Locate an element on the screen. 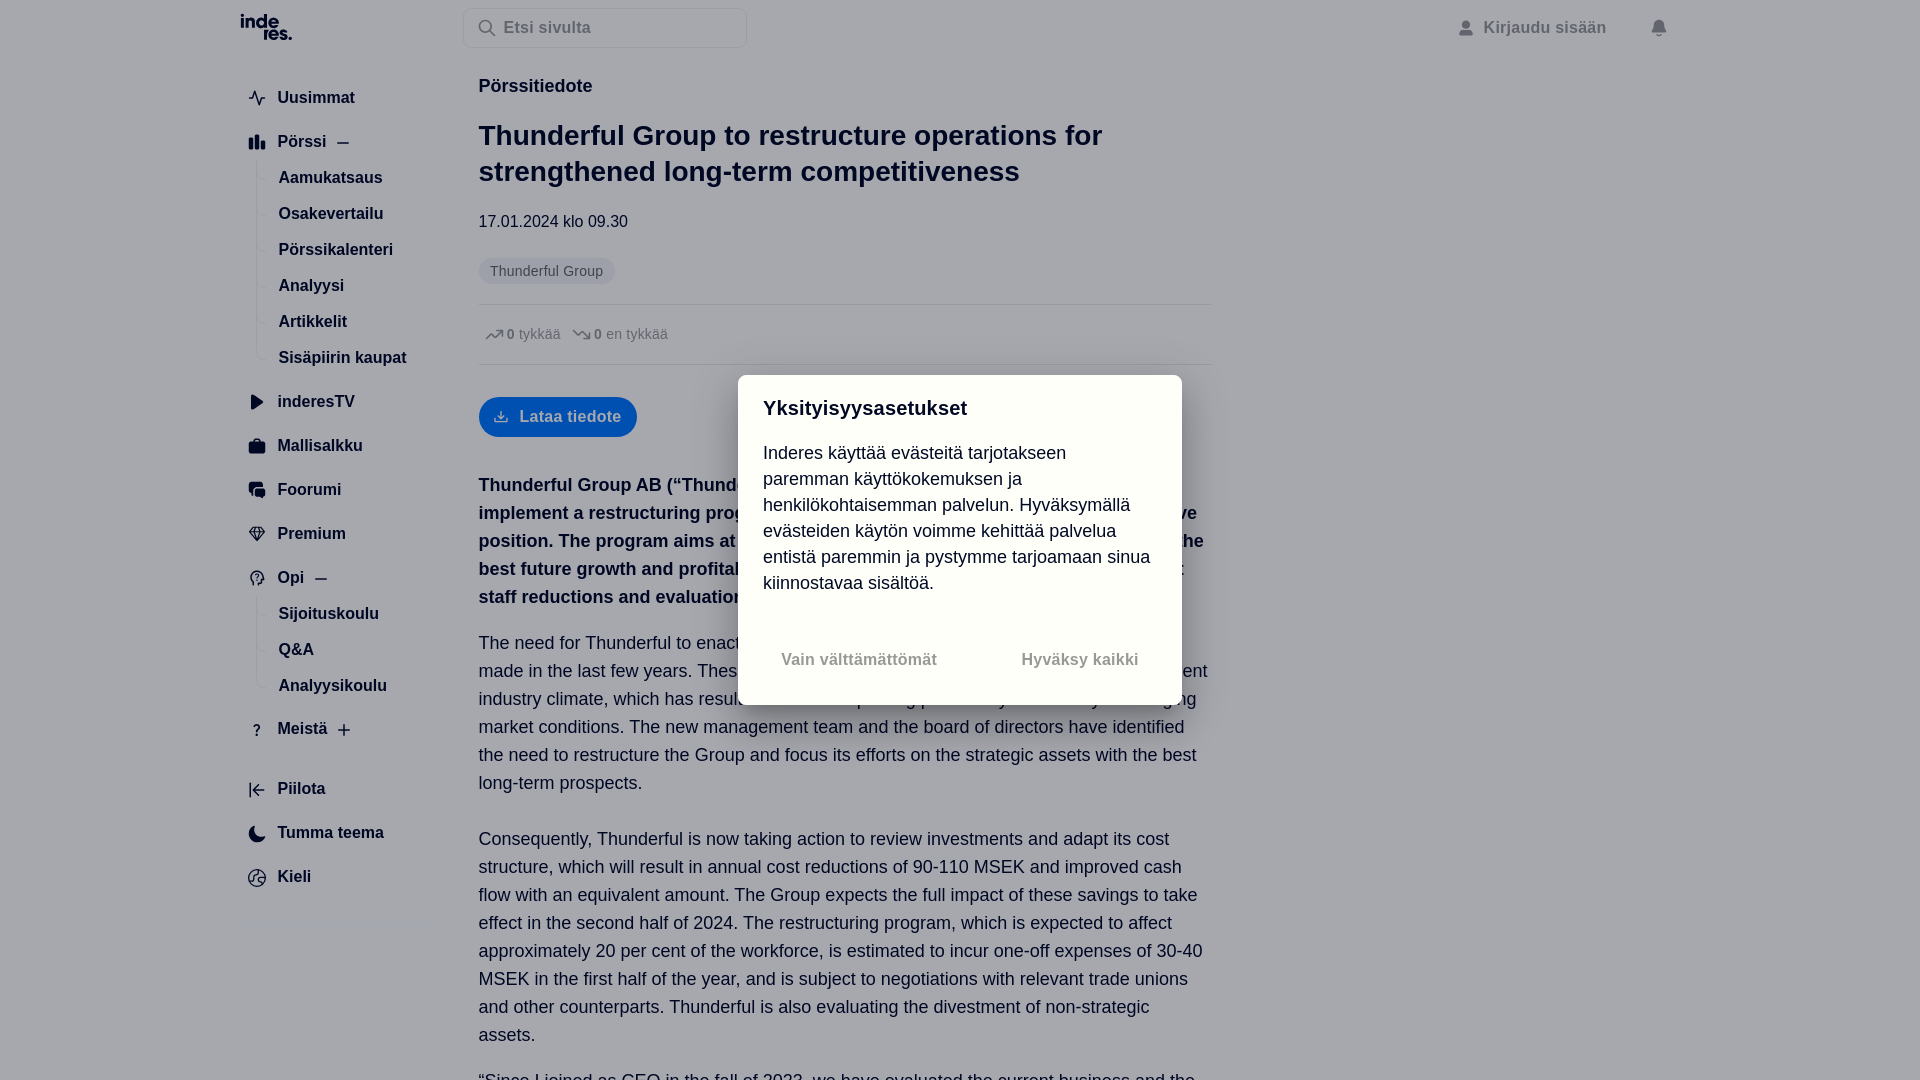 The width and height of the screenshot is (1920, 1080). Premium is located at coordinates (296, 534).